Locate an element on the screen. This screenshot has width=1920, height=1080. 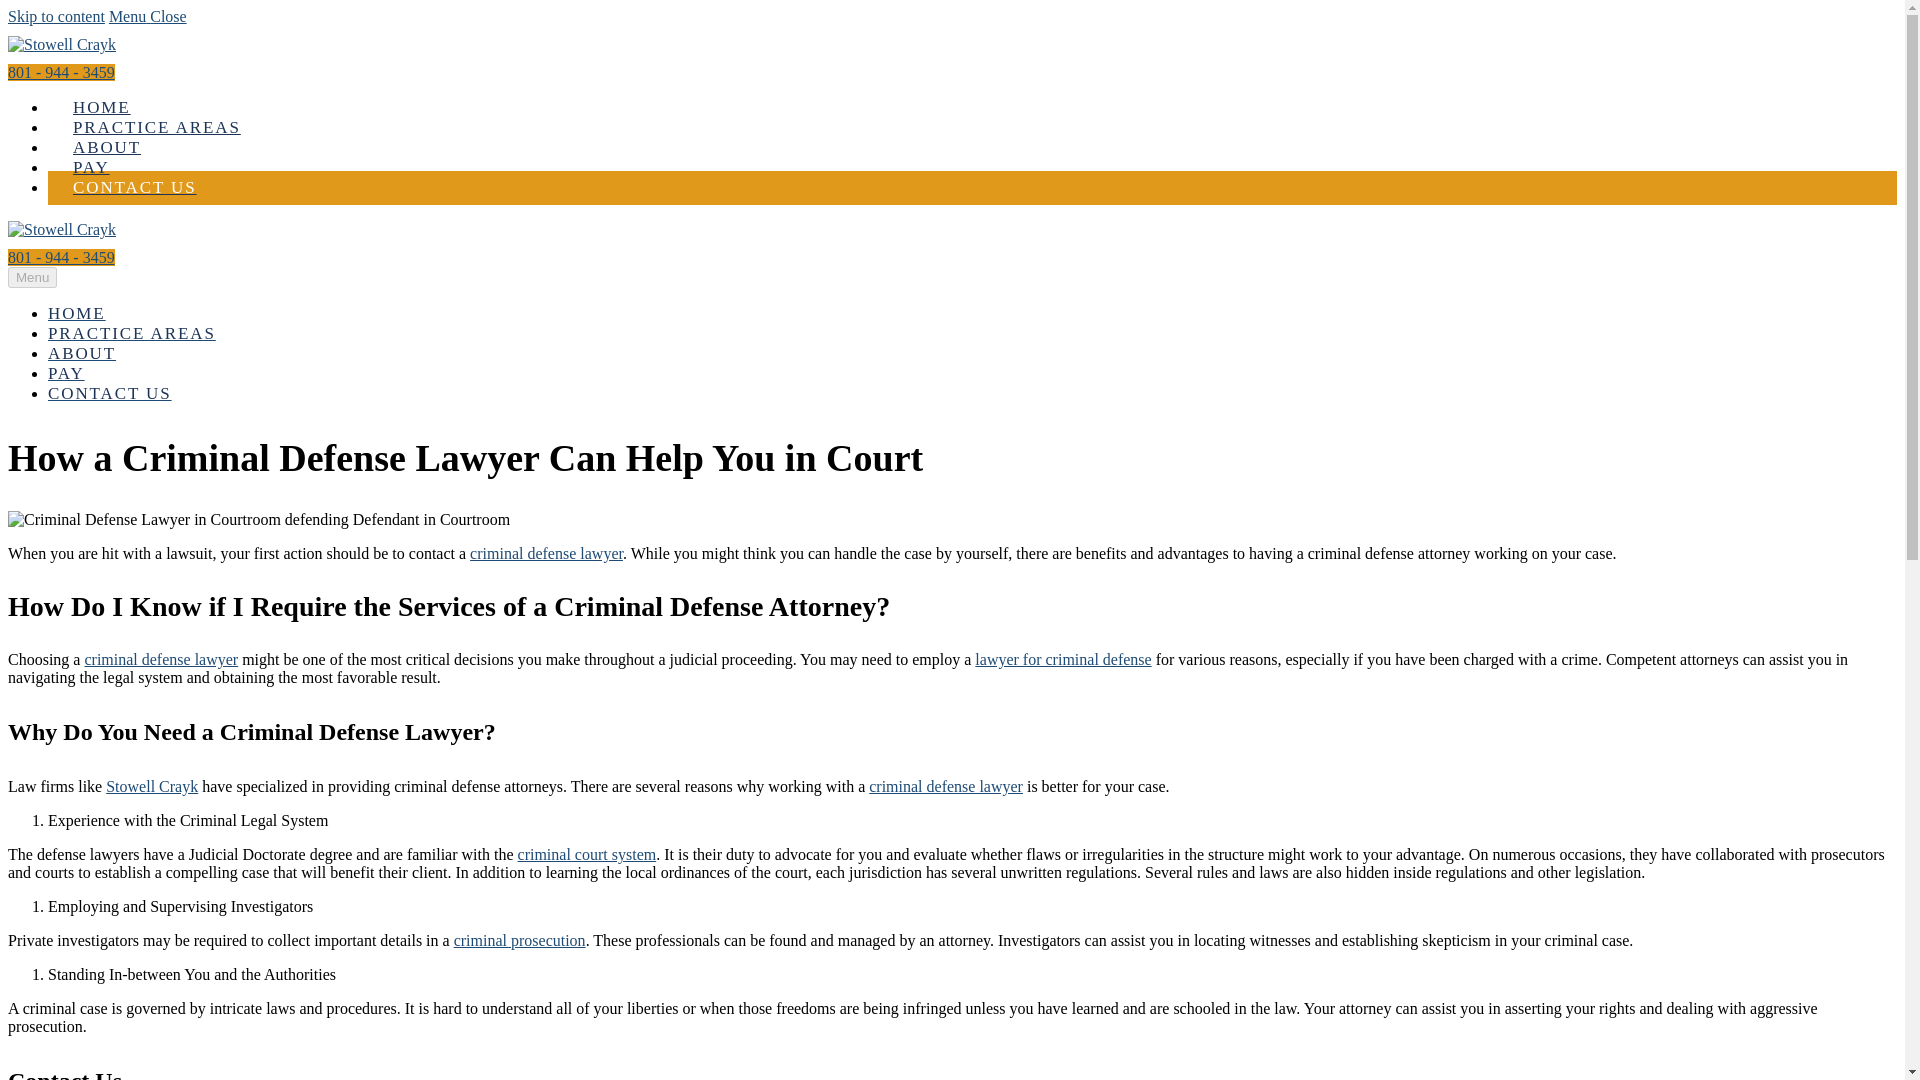
Skip to content is located at coordinates (56, 16).